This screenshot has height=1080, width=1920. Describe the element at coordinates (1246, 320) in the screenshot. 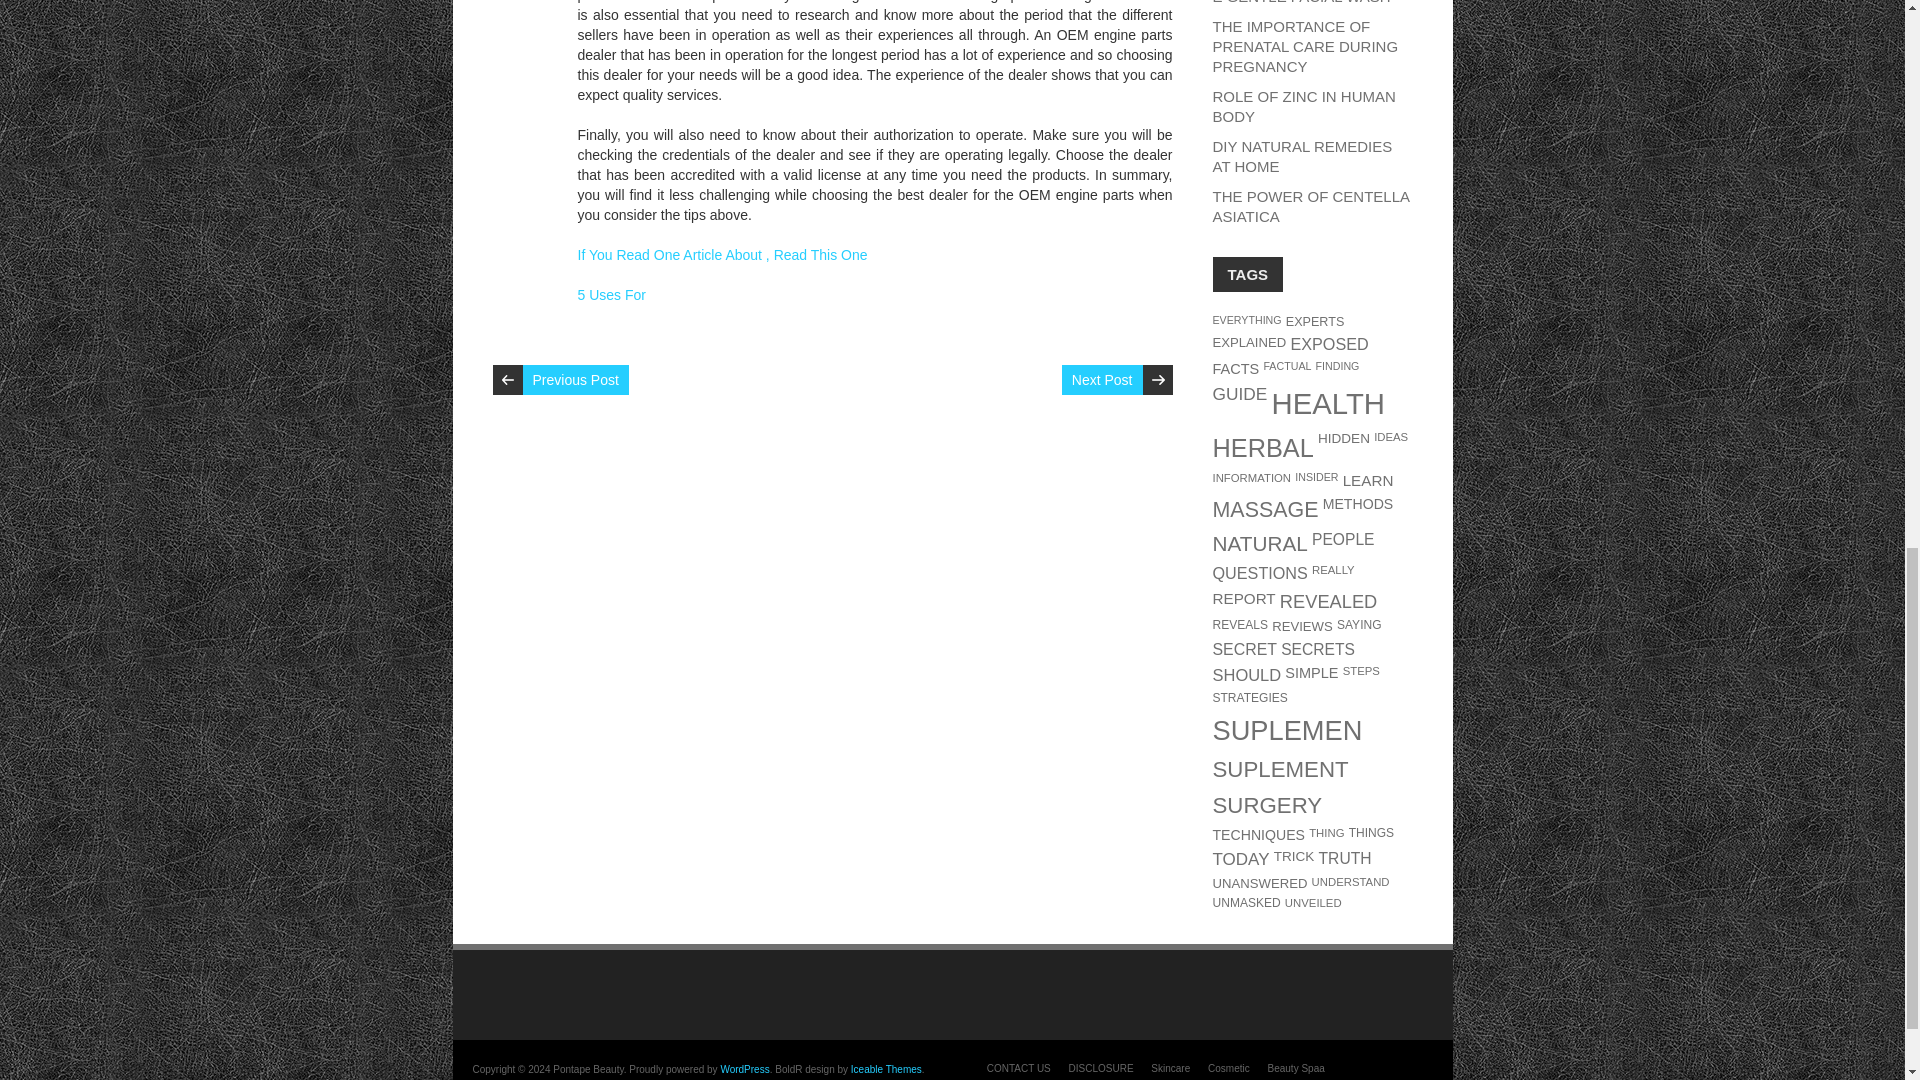

I see `EVERYTHING` at that location.